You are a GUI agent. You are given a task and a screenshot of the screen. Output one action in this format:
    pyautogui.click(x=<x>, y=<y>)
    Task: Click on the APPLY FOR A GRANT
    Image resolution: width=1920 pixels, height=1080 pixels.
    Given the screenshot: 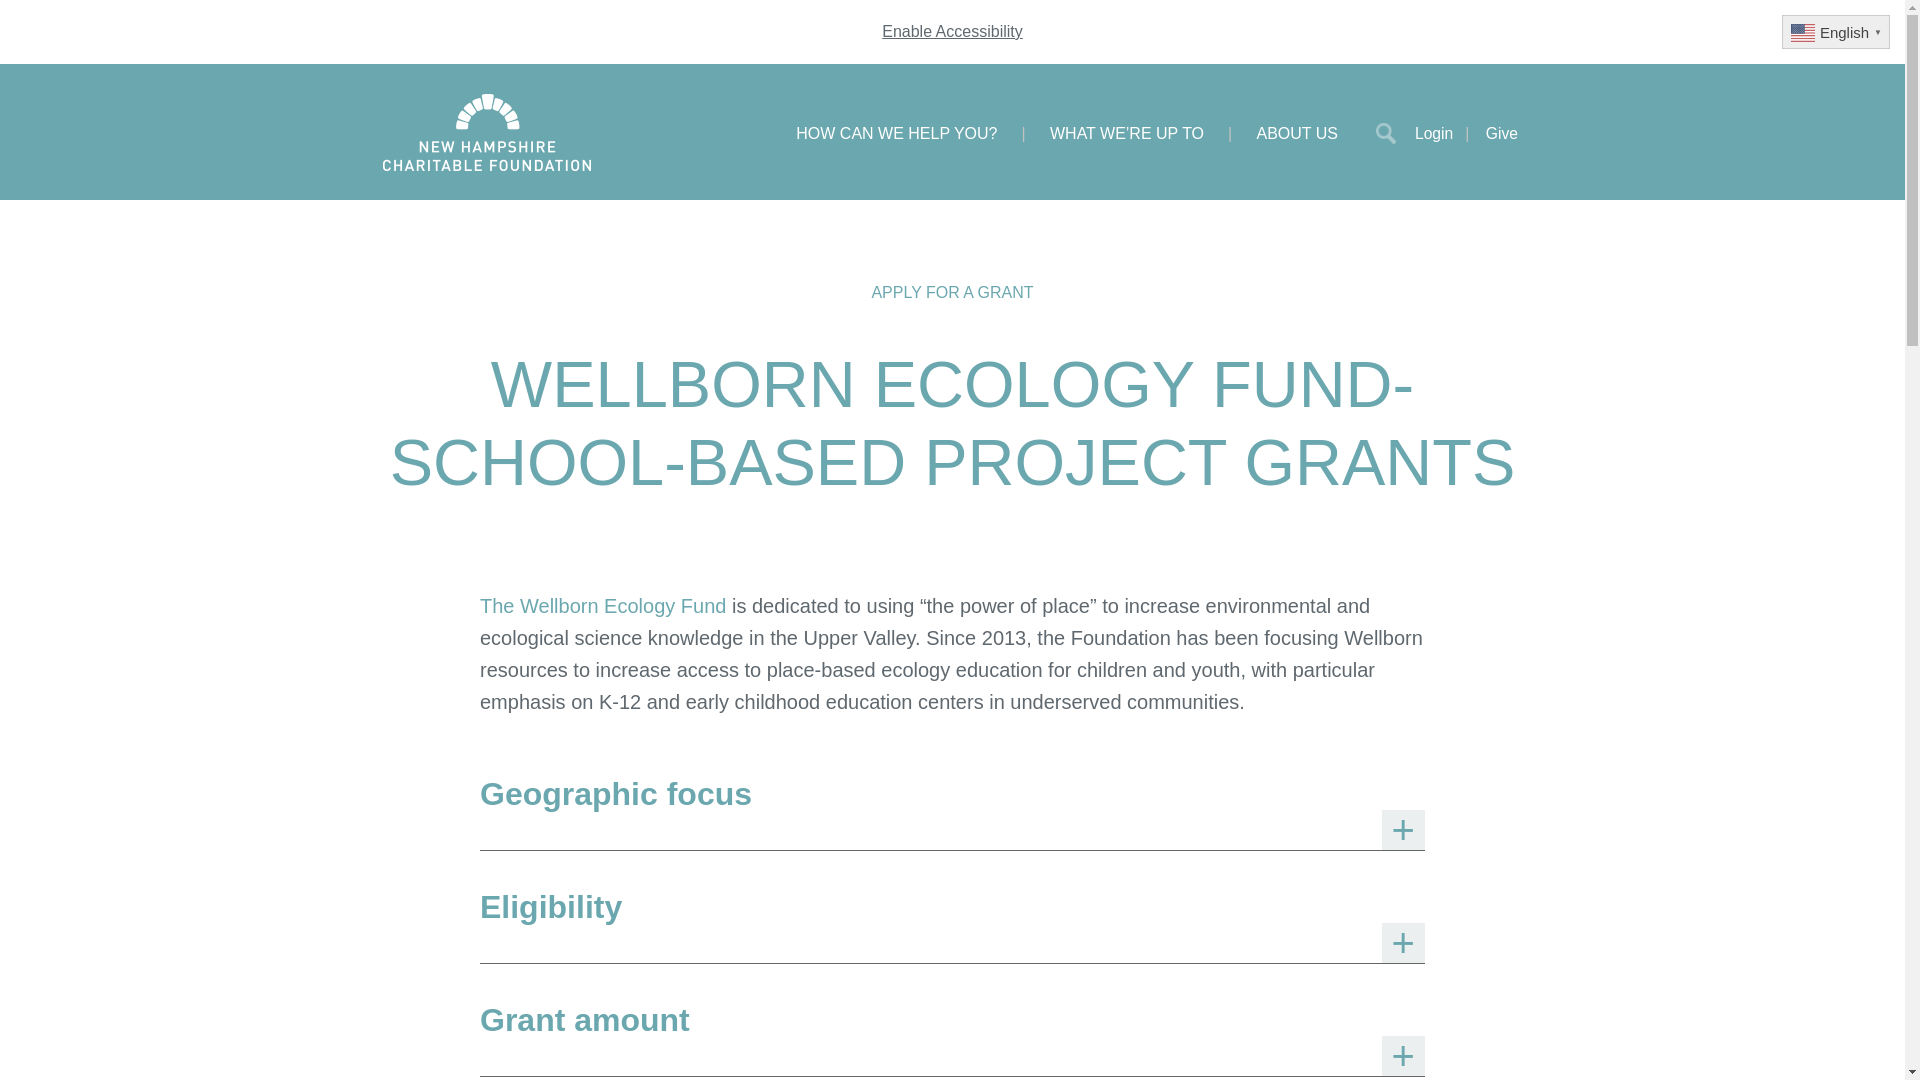 What is the action you would take?
    pyautogui.click(x=952, y=292)
    